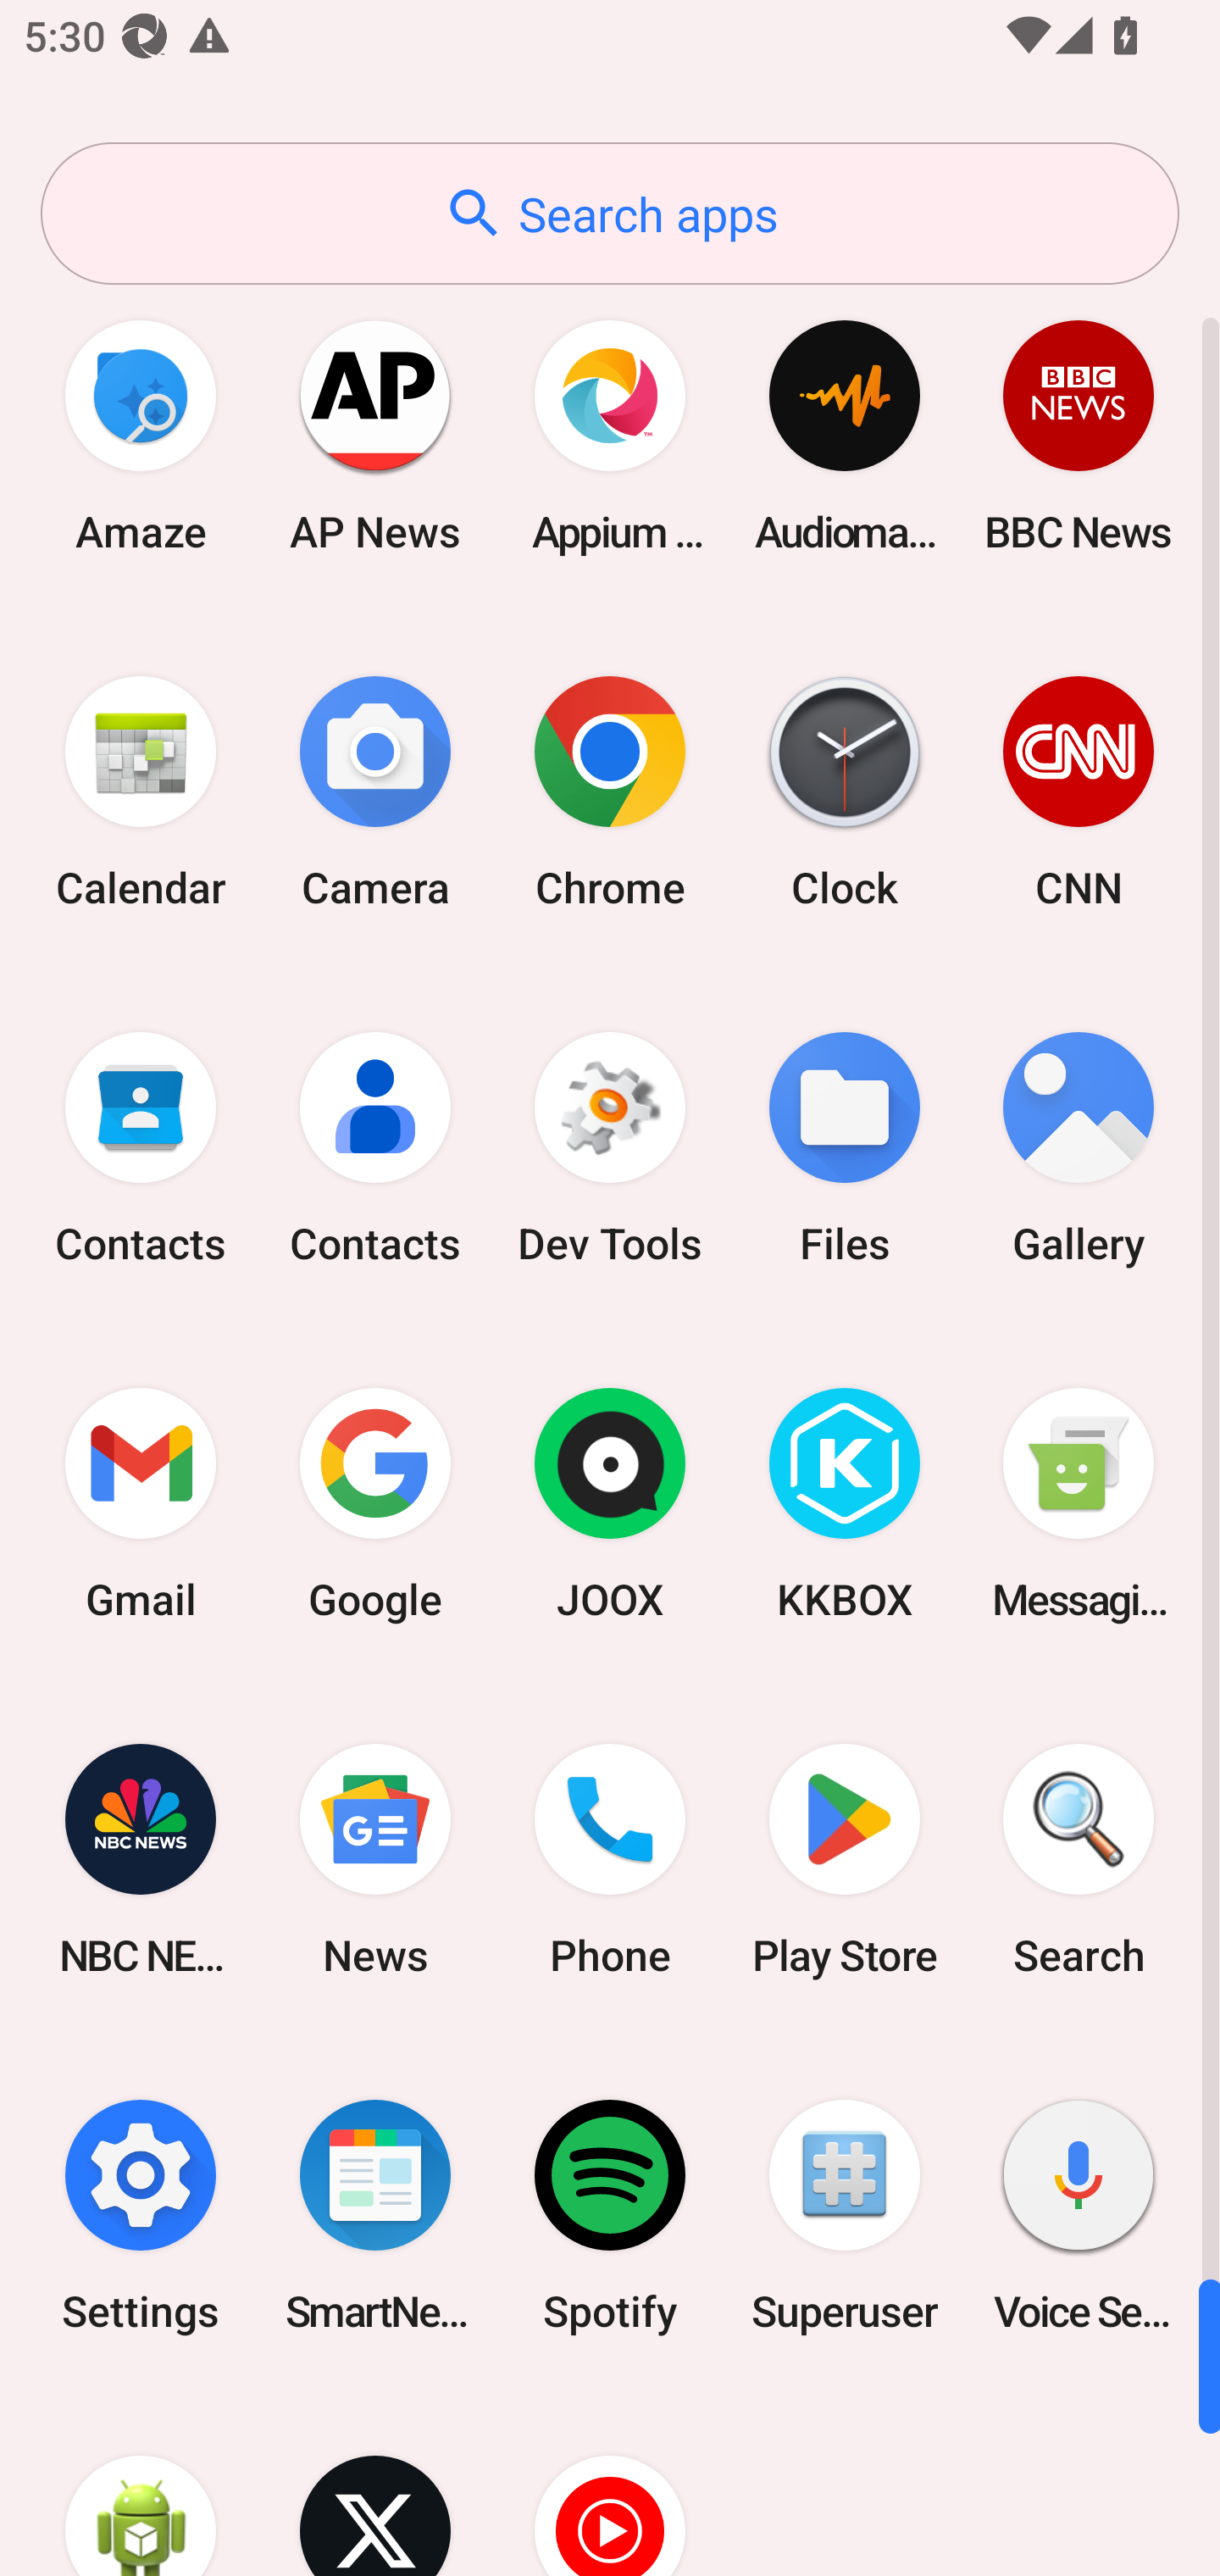 Image resolution: width=1220 pixels, height=2576 pixels. I want to click on Camera, so click(375, 791).